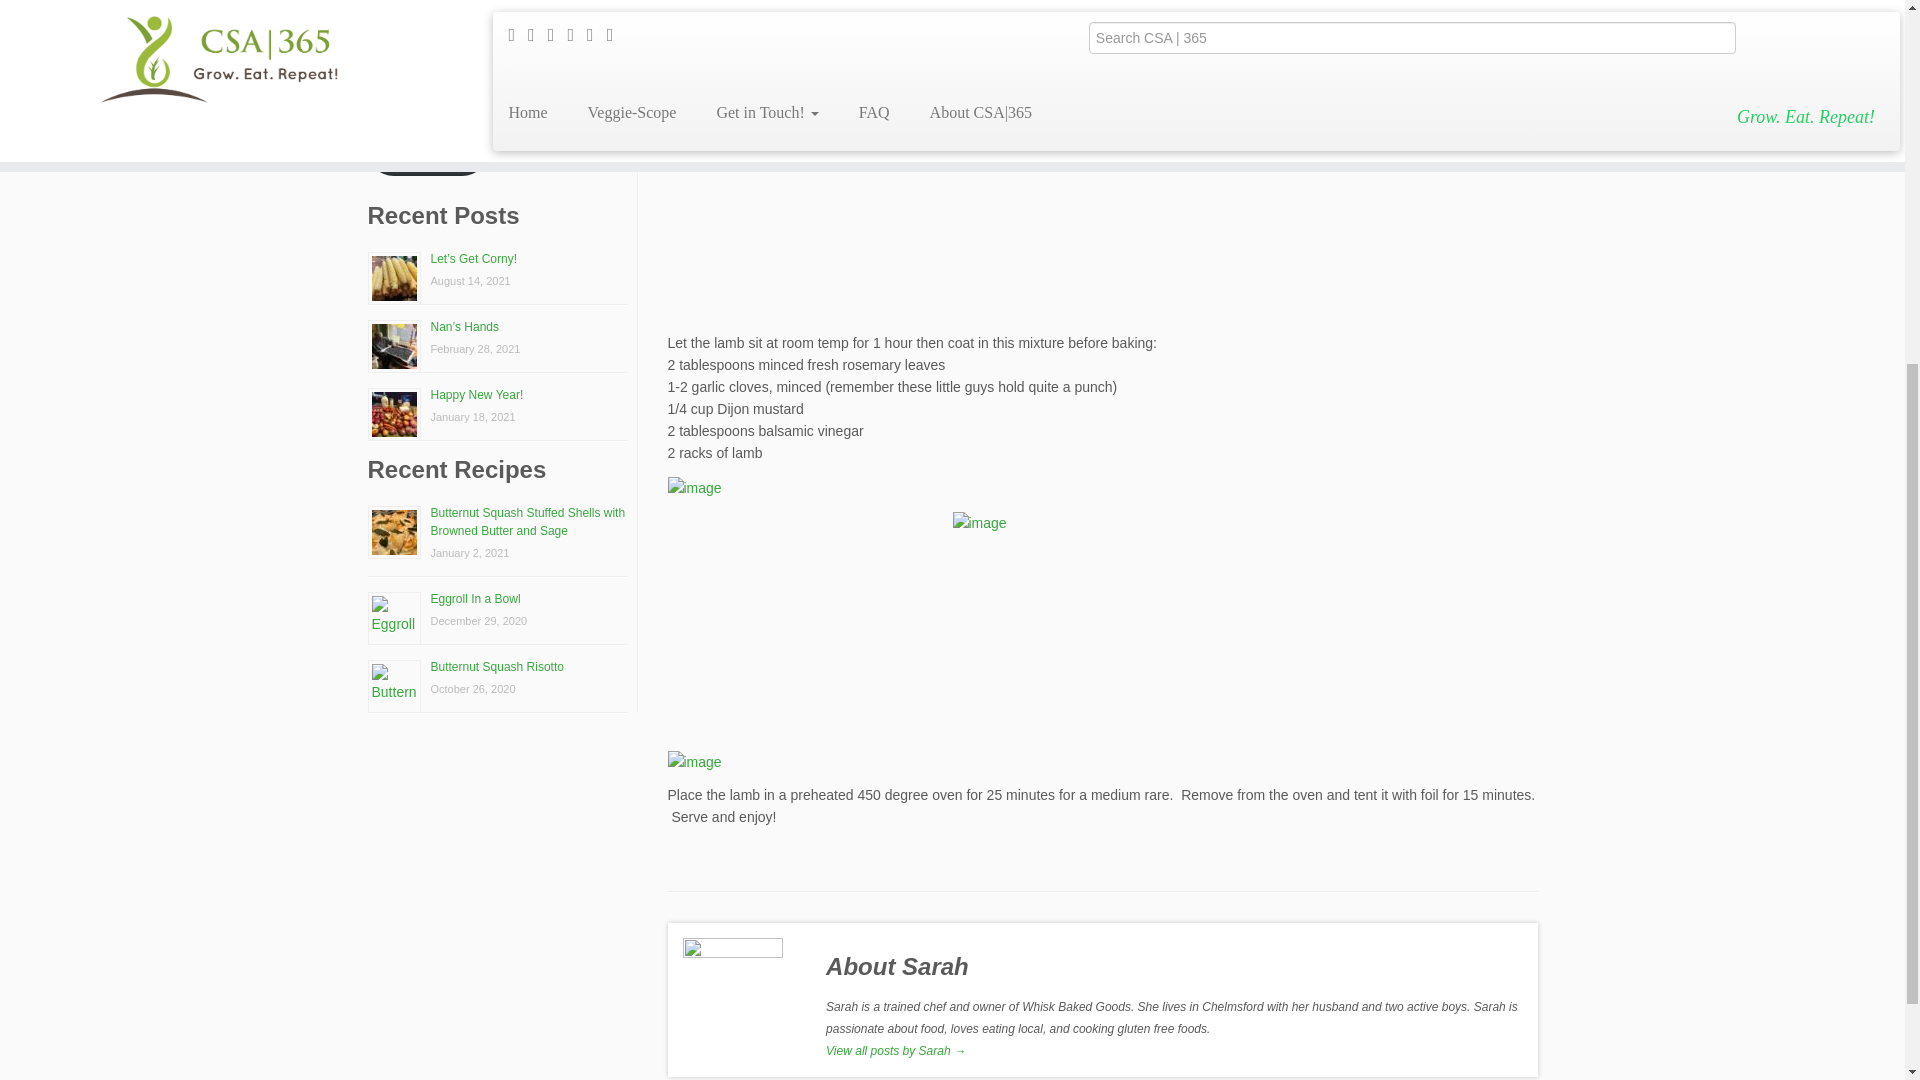  I want to click on Subscribe, so click(428, 150).